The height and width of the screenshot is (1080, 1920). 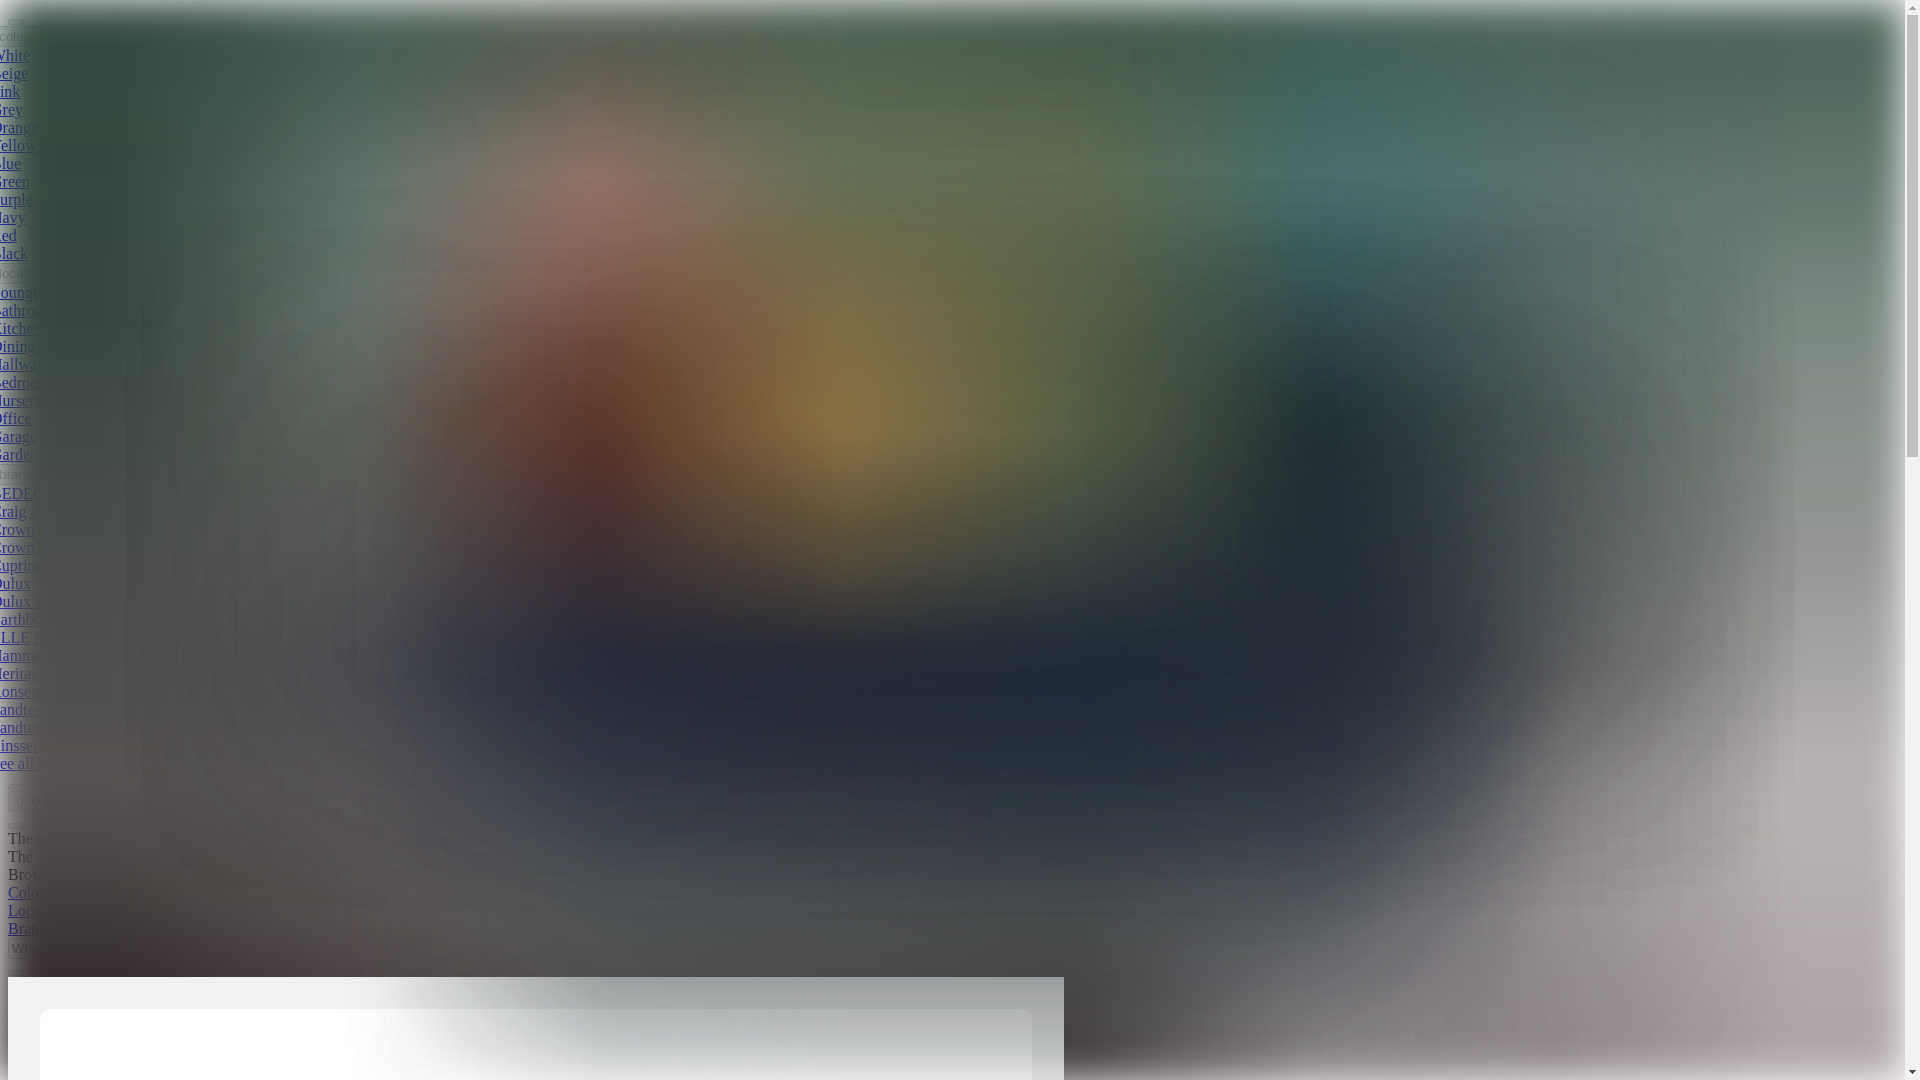 What do you see at coordinates (24, 565) in the screenshot?
I see `Cuprinol` at bounding box center [24, 565].